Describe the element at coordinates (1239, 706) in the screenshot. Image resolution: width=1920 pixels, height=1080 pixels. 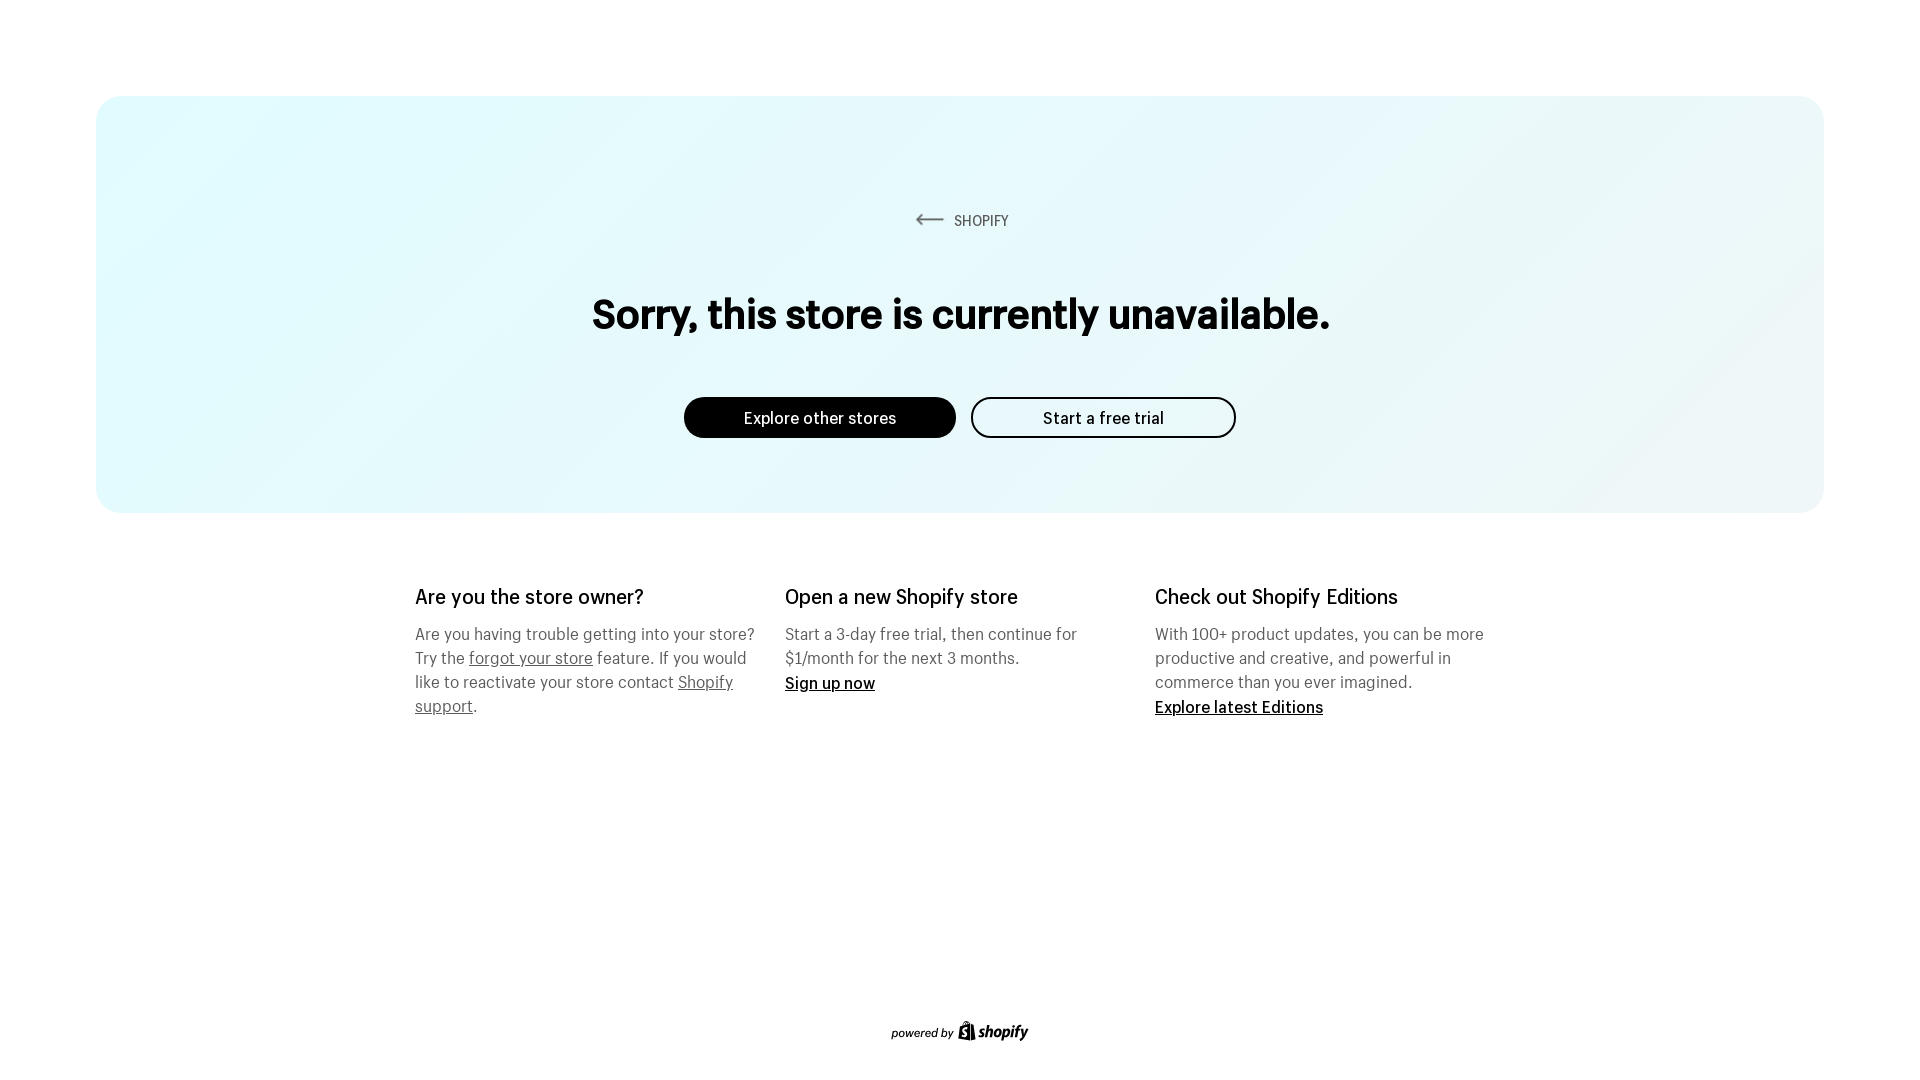
I see `Explore latest Editions` at that location.